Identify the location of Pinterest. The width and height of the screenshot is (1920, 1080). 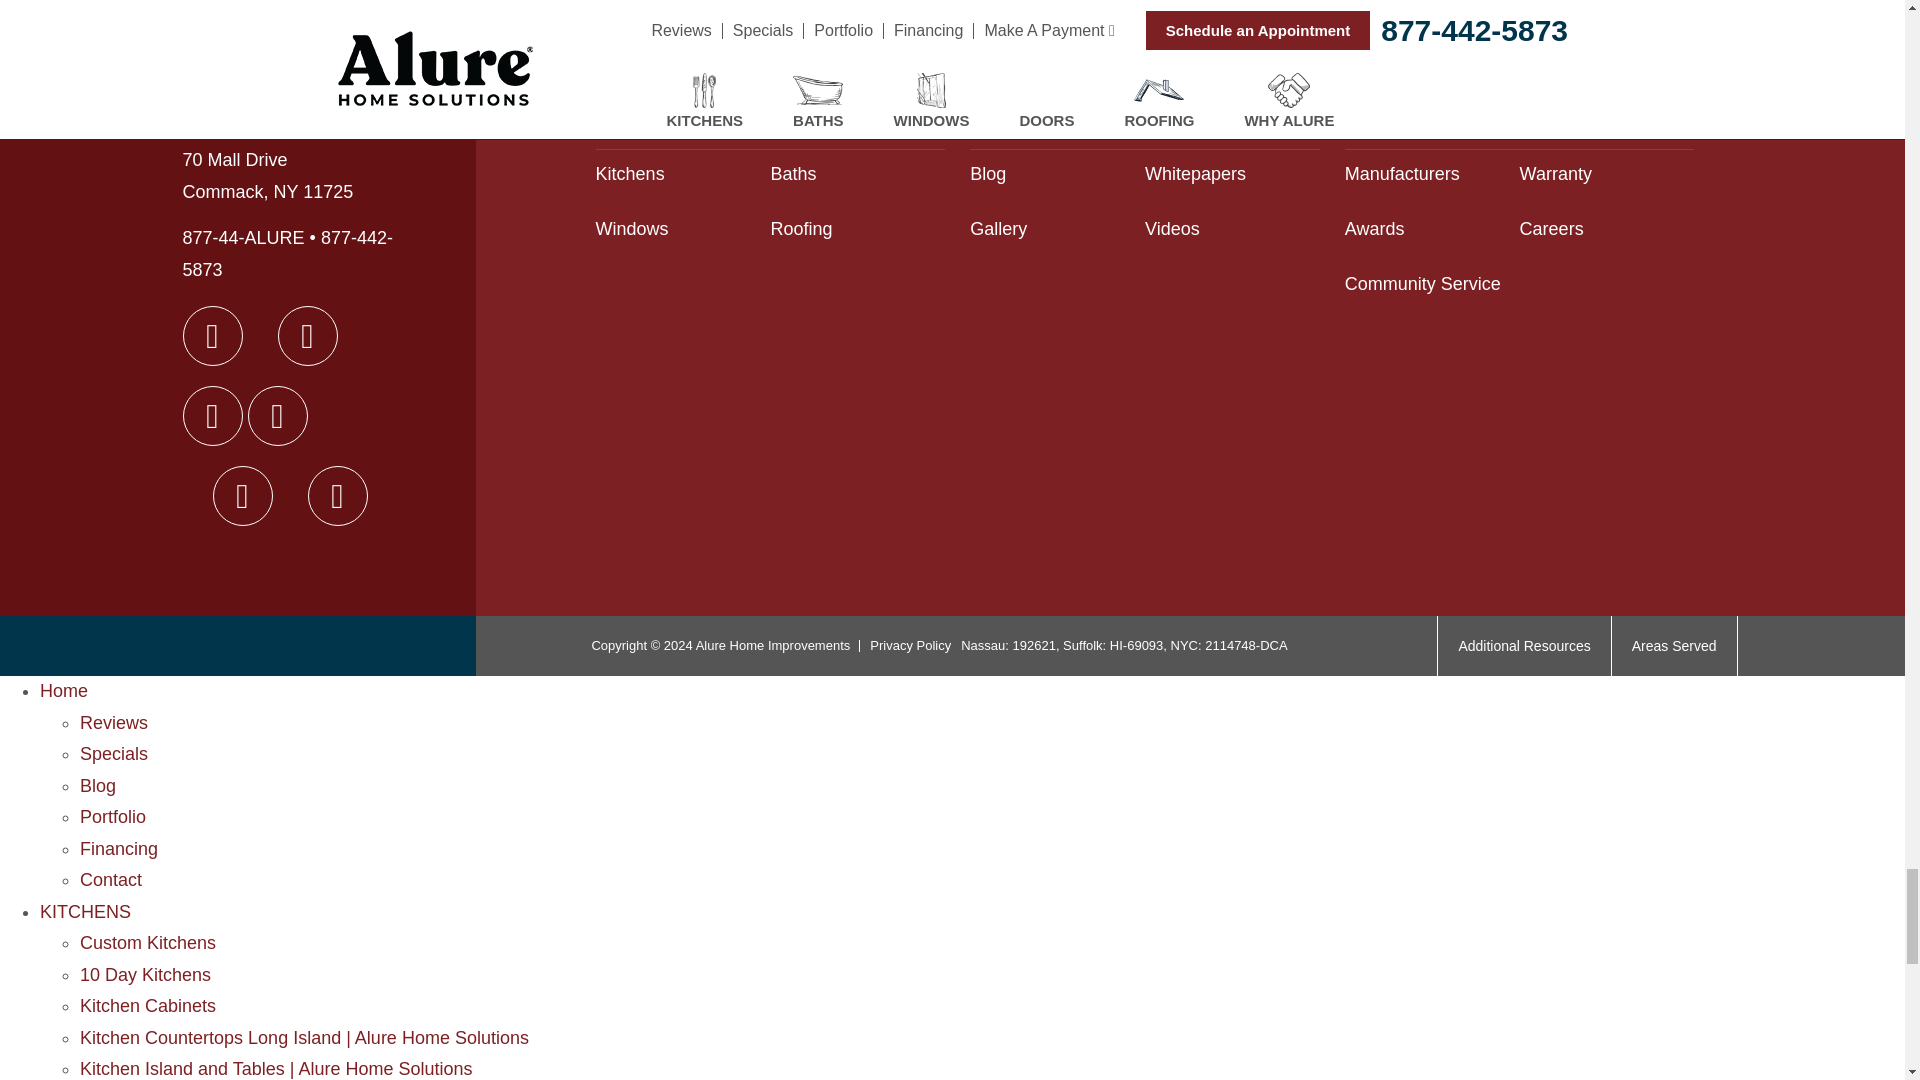
(242, 495).